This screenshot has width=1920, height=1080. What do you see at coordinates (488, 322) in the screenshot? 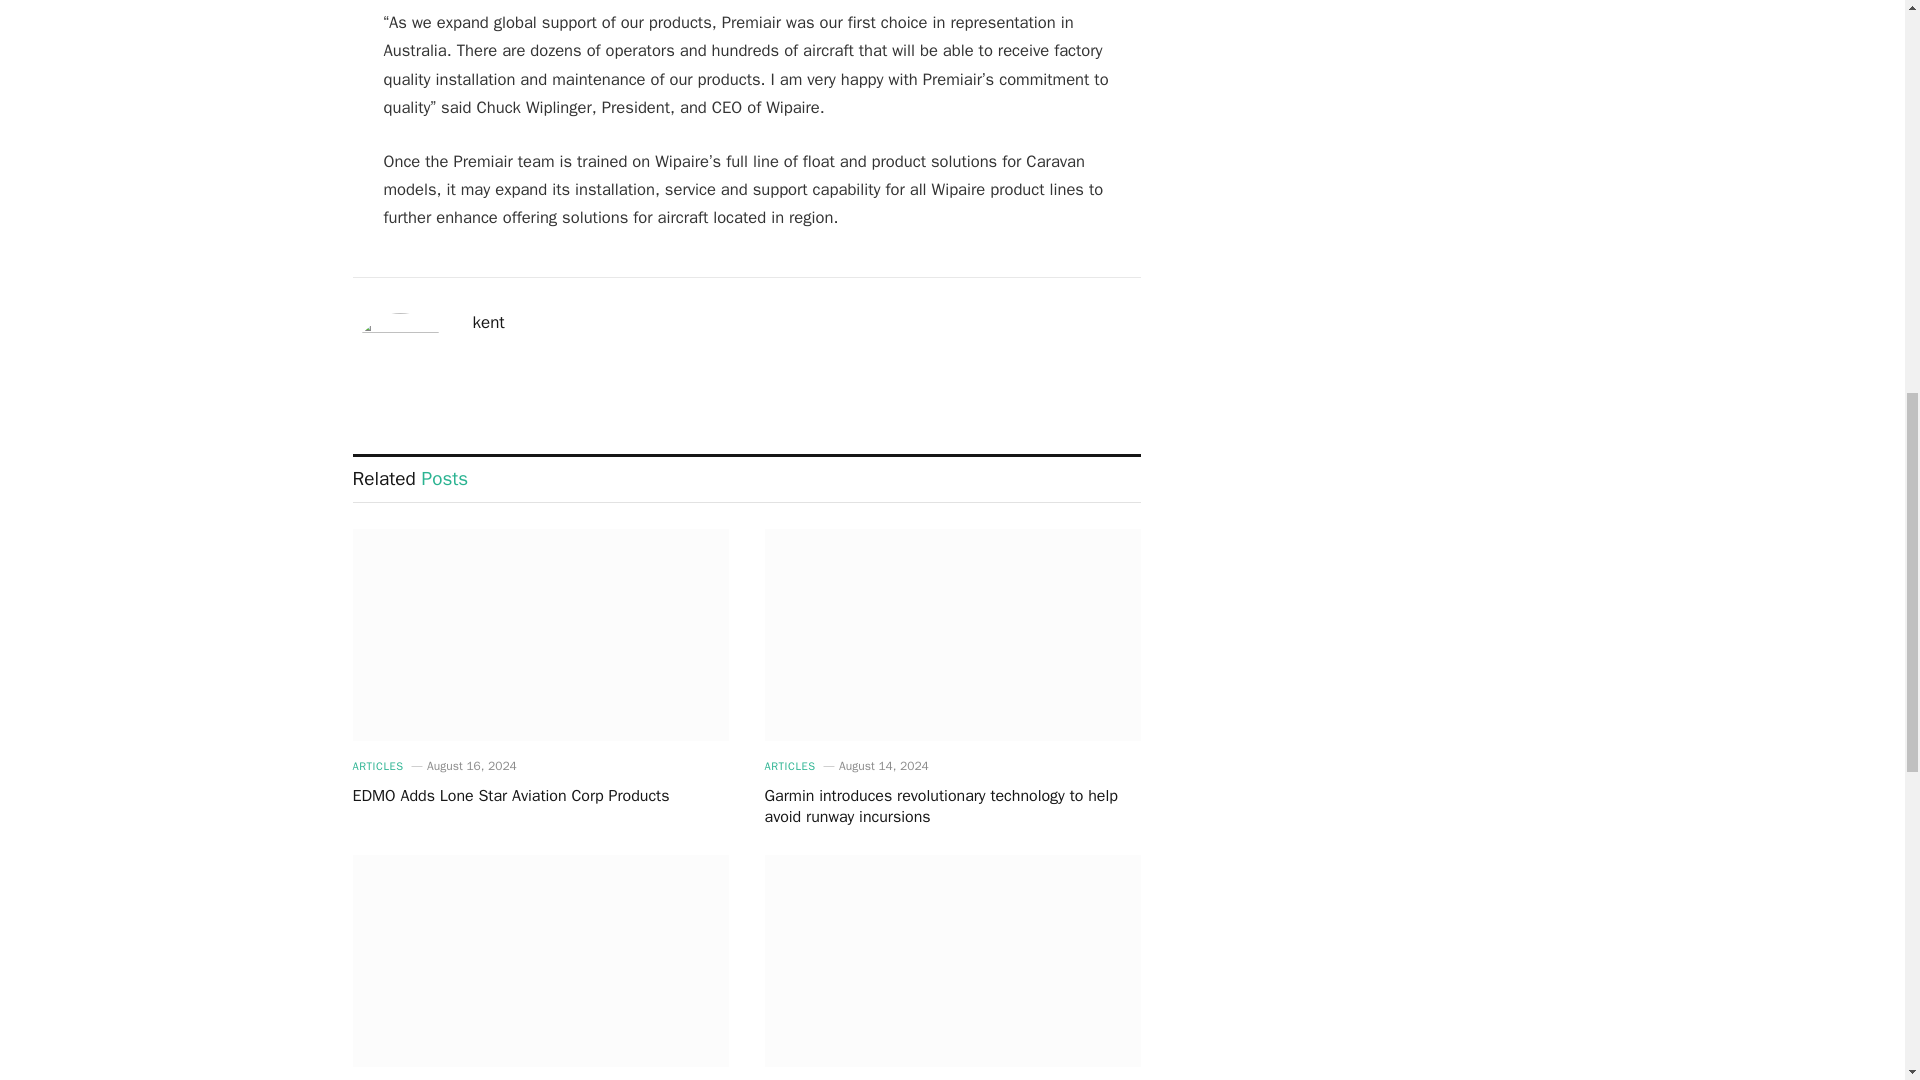
I see `Posts by kent` at bounding box center [488, 322].